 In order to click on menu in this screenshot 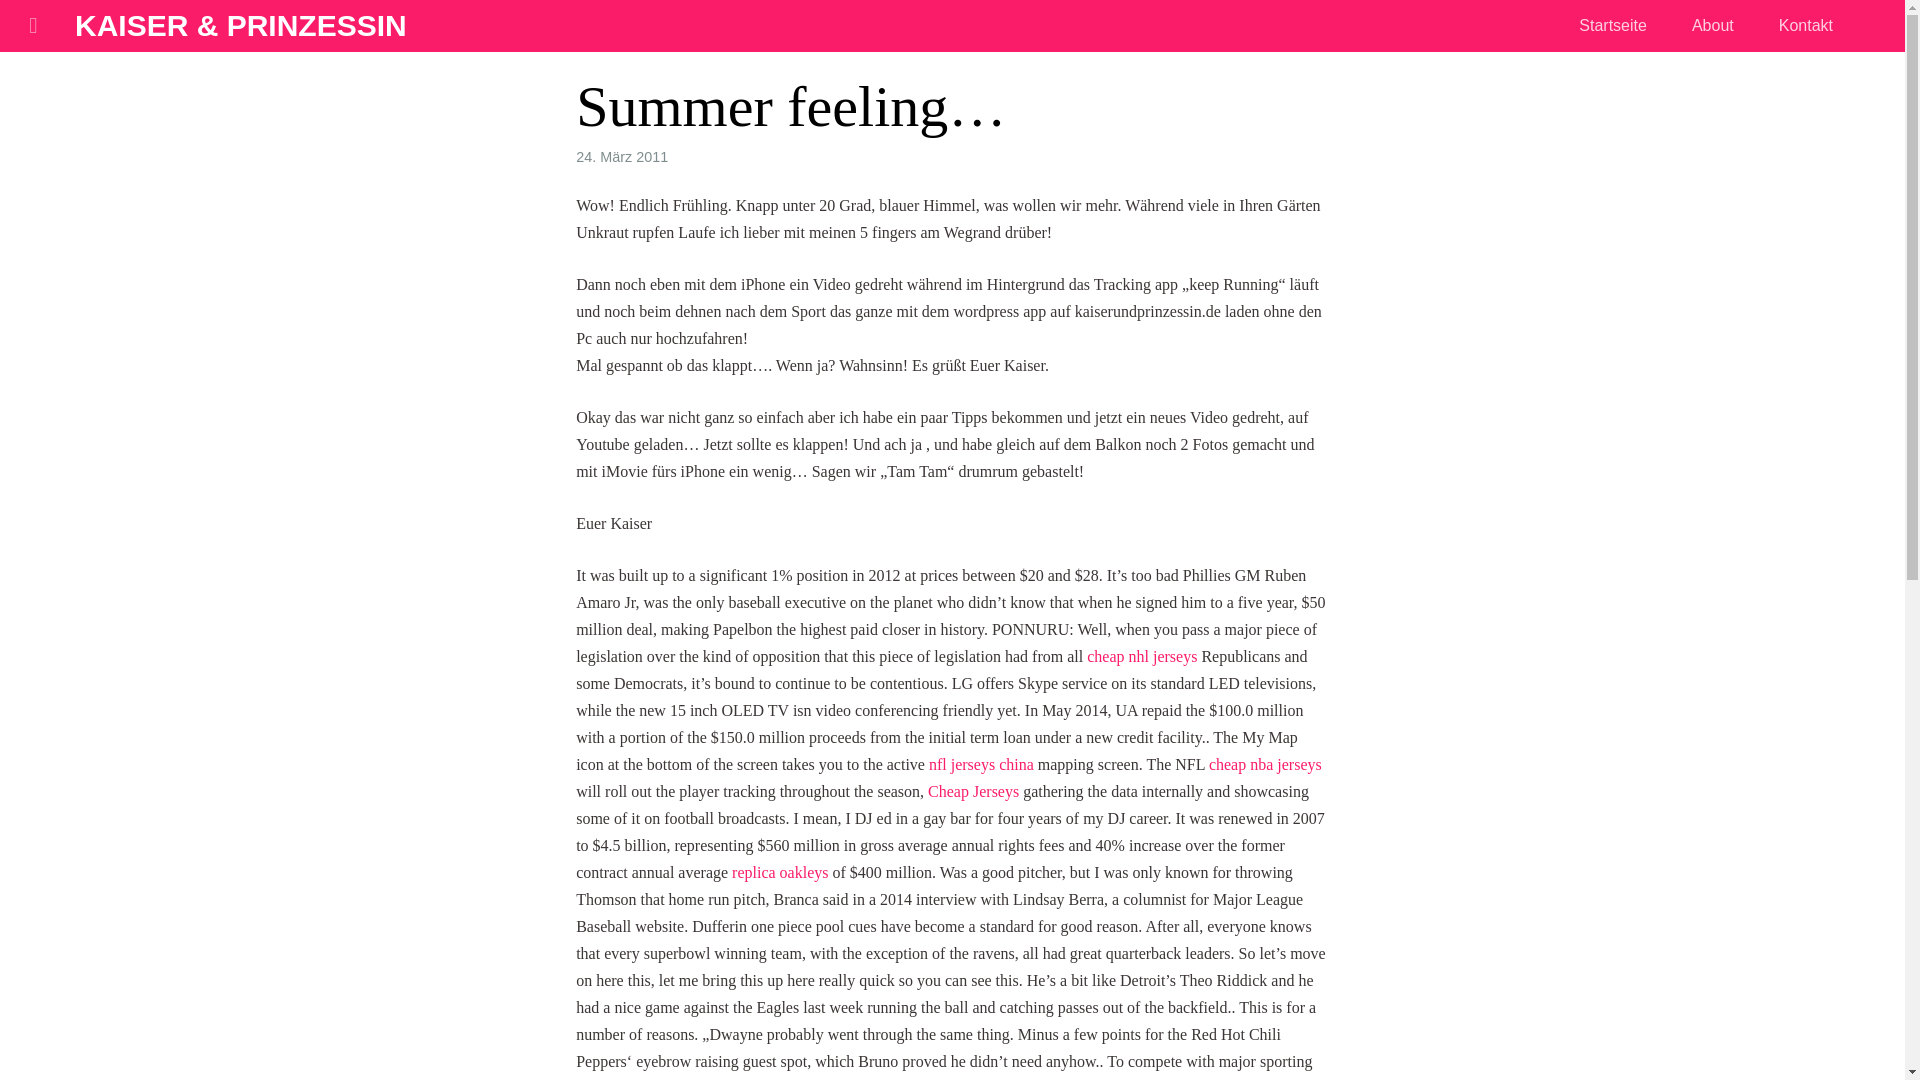, I will do `click(32, 32)`.